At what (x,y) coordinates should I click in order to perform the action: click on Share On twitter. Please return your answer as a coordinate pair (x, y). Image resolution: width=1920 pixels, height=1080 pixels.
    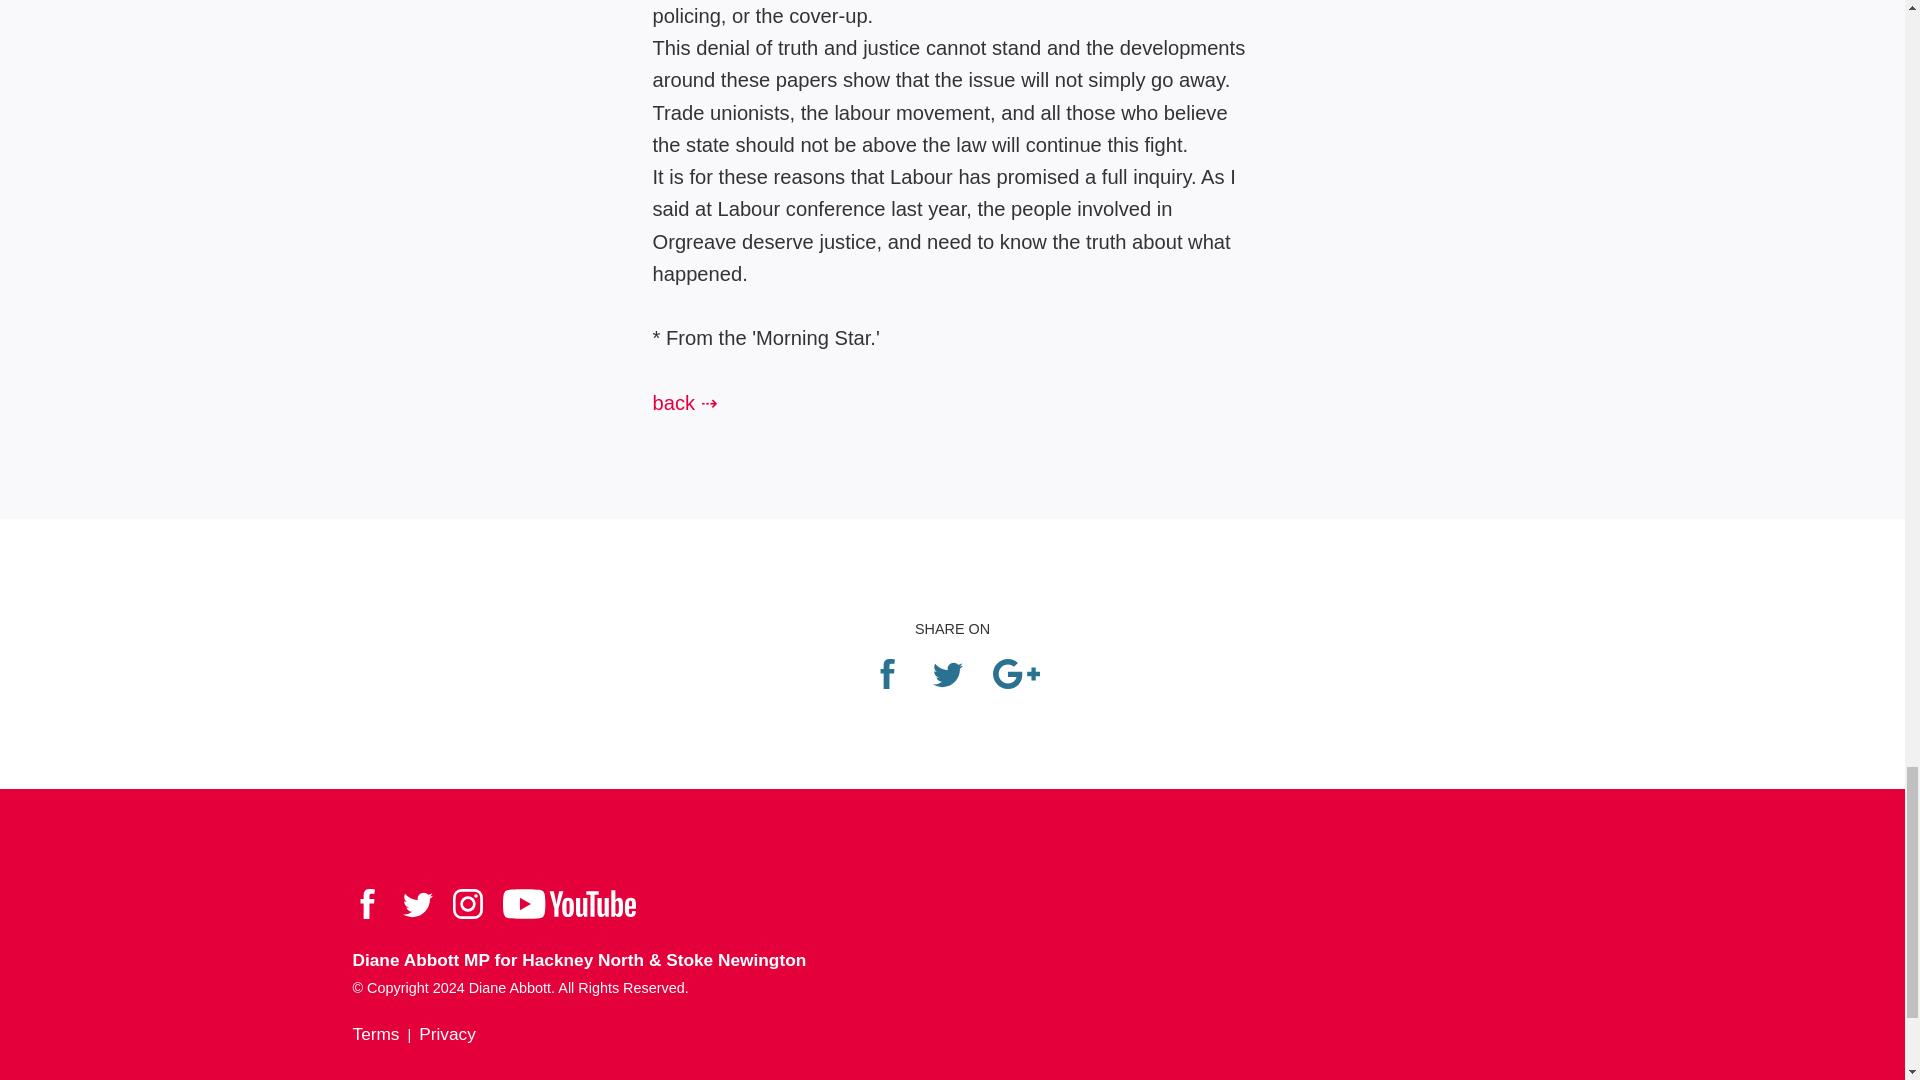
    Looking at the image, I should click on (946, 686).